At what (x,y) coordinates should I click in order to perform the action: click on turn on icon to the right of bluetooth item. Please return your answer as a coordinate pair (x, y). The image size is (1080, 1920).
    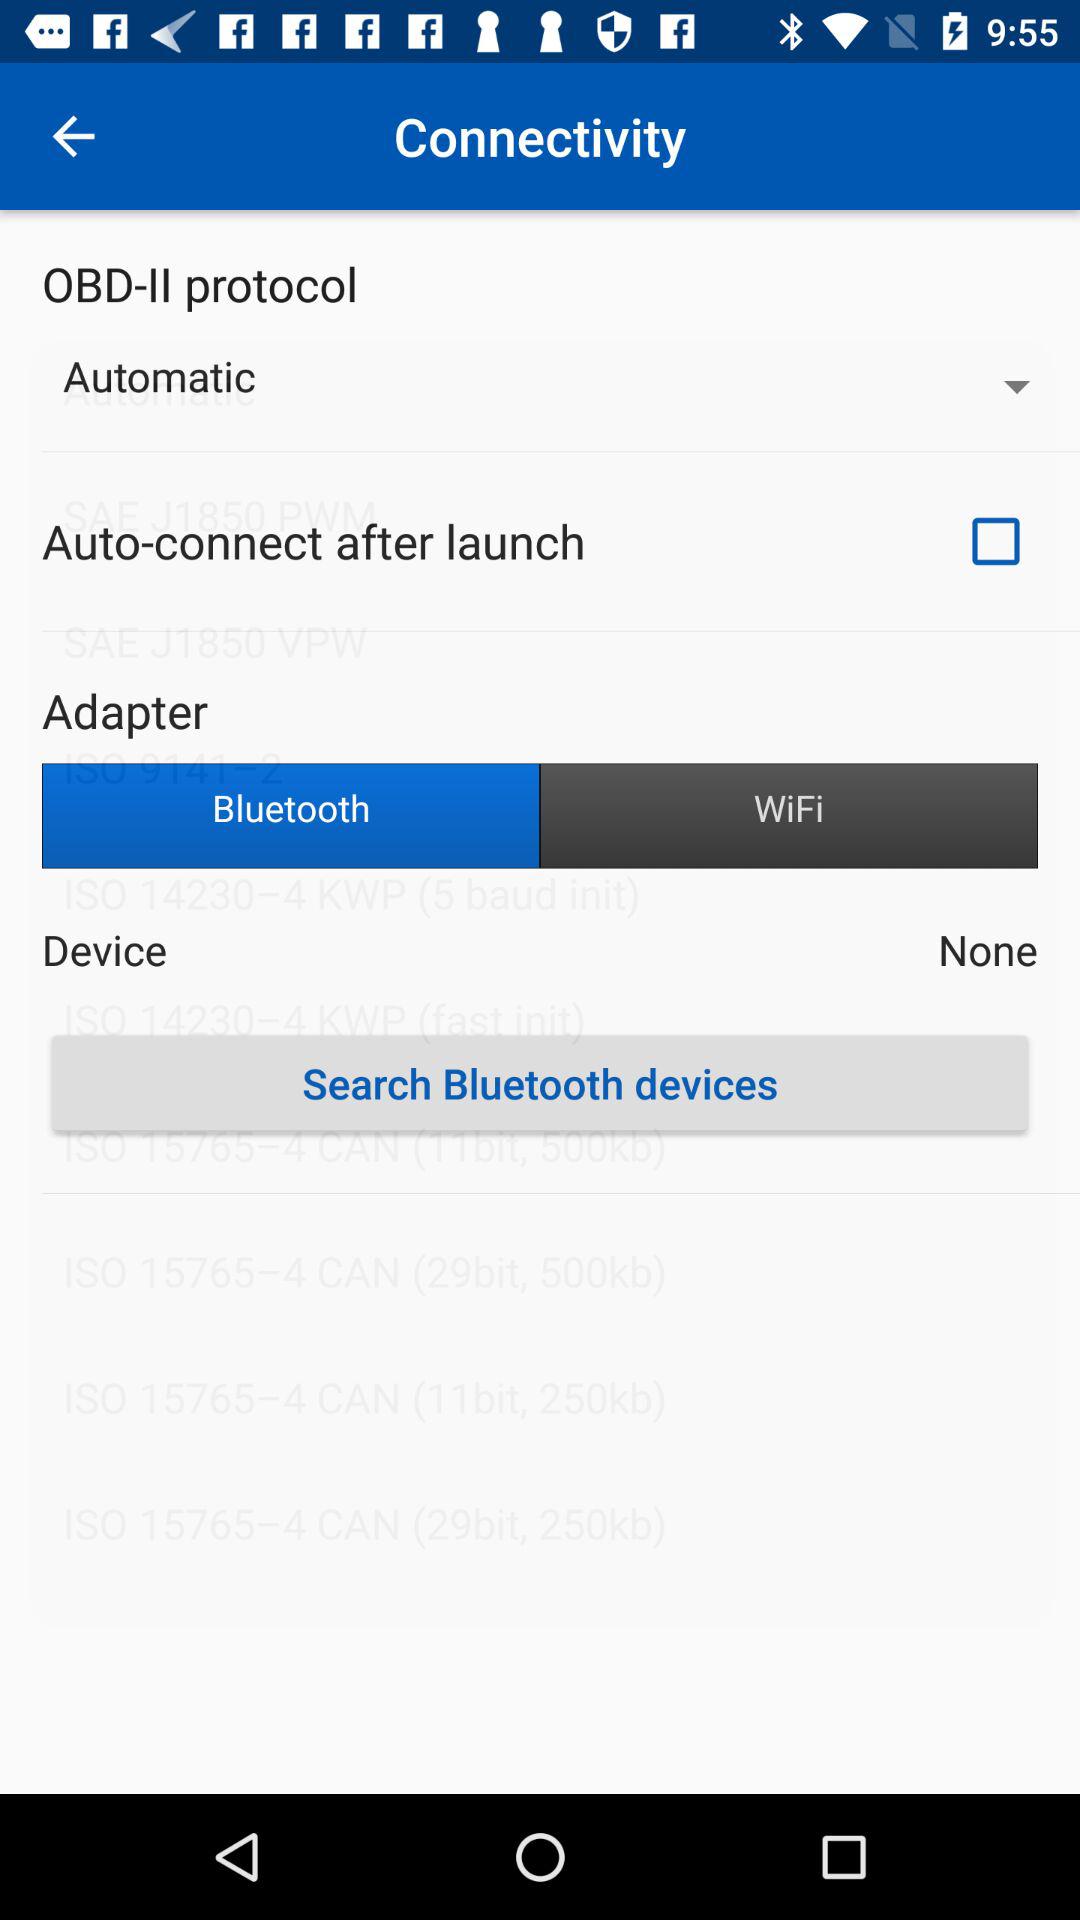
    Looking at the image, I should click on (789, 816).